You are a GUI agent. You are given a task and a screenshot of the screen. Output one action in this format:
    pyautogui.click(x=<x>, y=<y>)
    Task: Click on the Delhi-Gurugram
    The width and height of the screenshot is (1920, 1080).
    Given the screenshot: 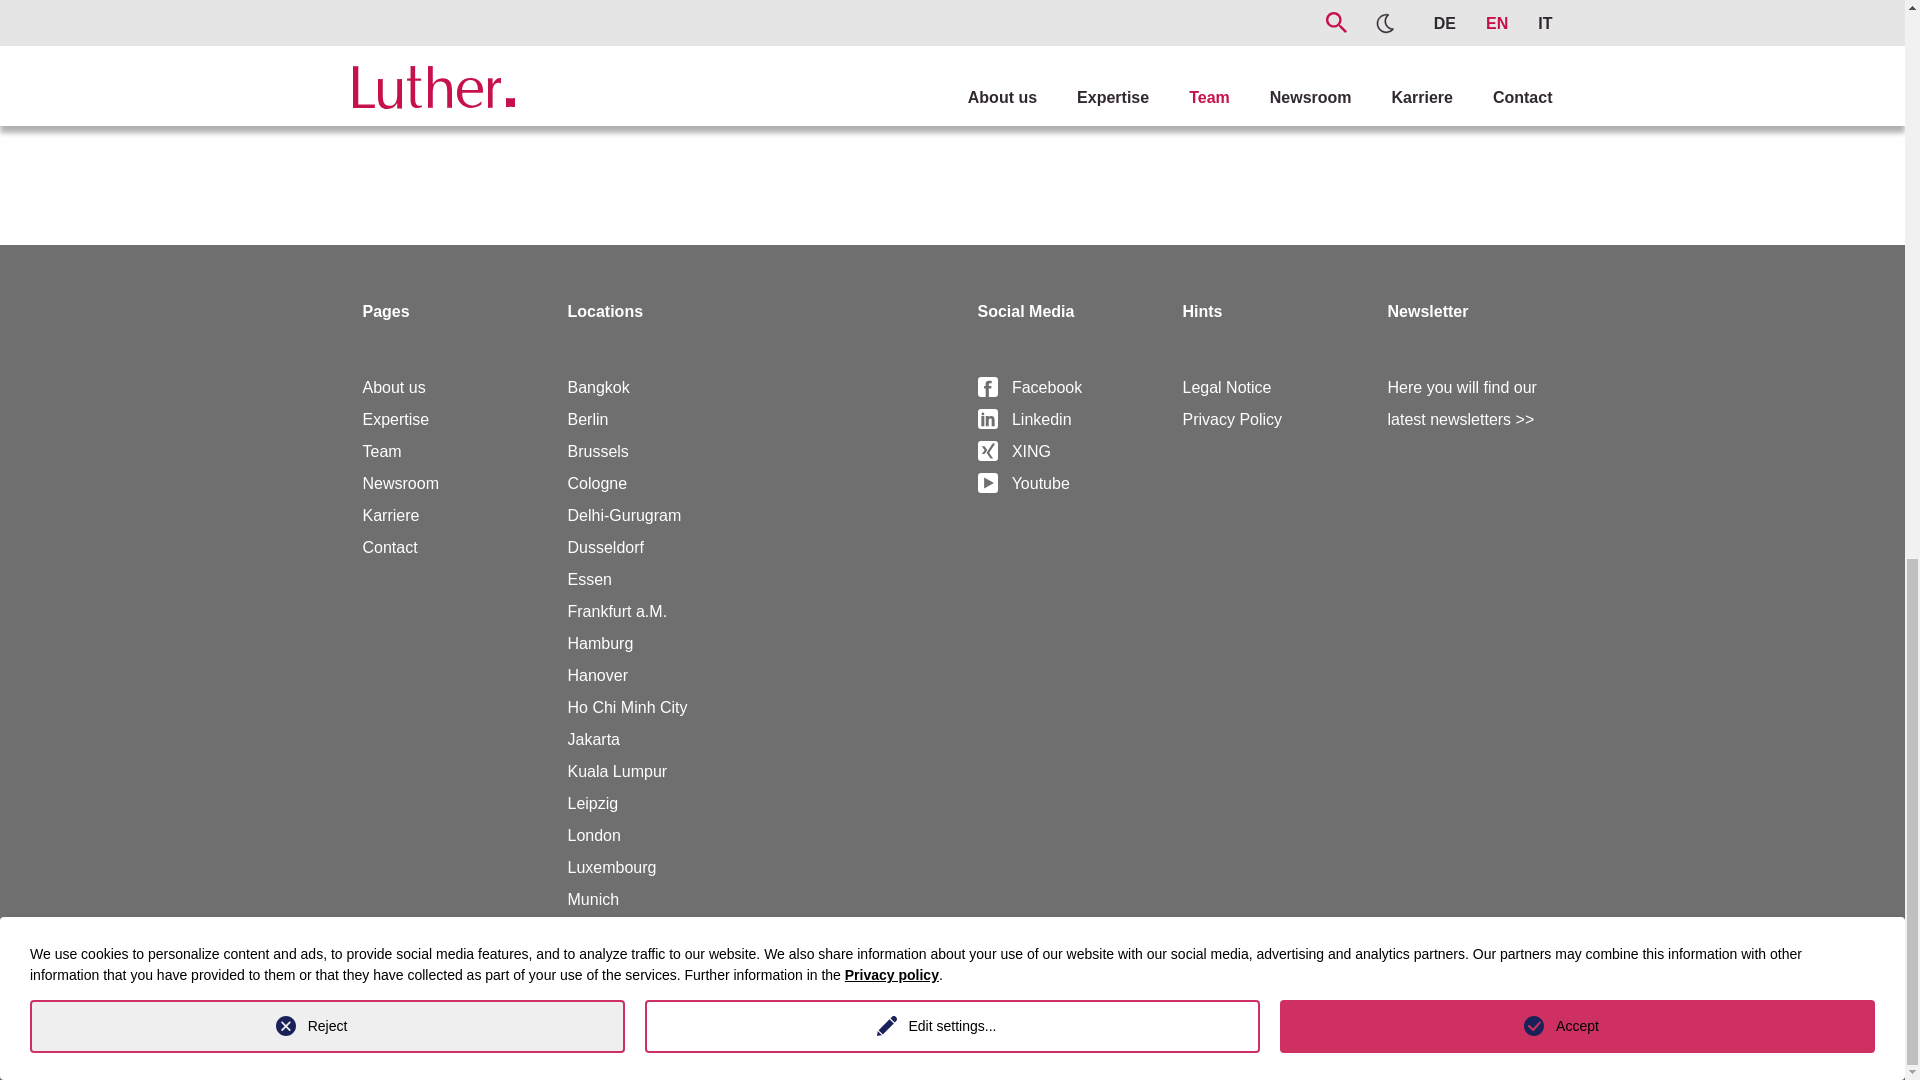 What is the action you would take?
    pyautogui.click(x=624, y=514)
    